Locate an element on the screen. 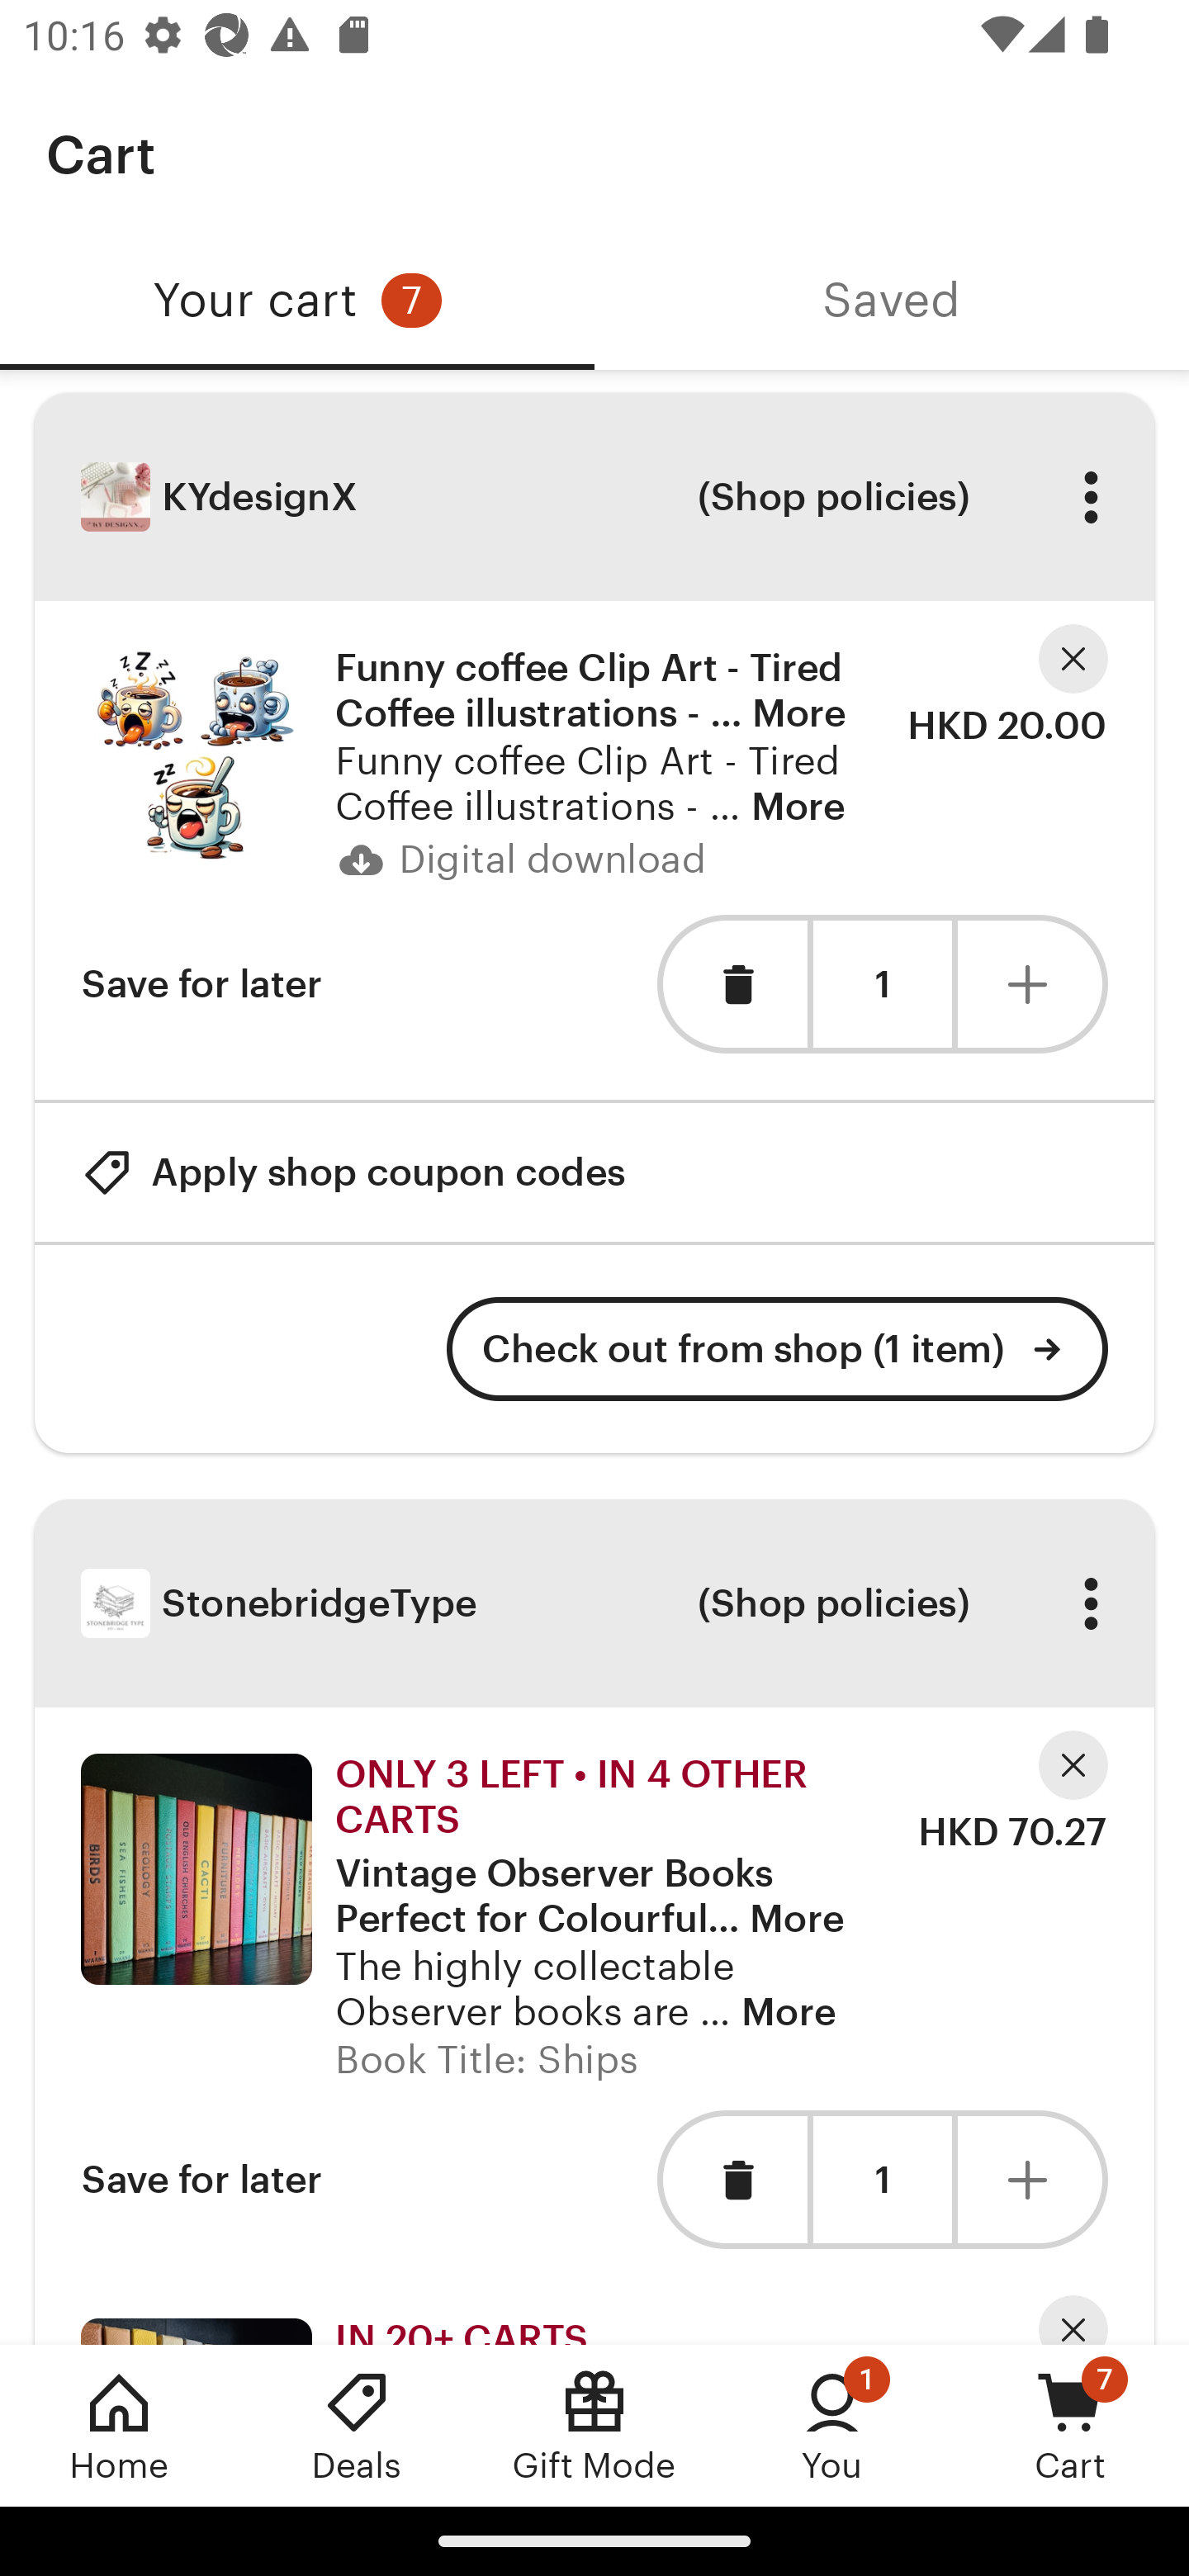  You, 1 new notification You is located at coordinates (832, 2425).